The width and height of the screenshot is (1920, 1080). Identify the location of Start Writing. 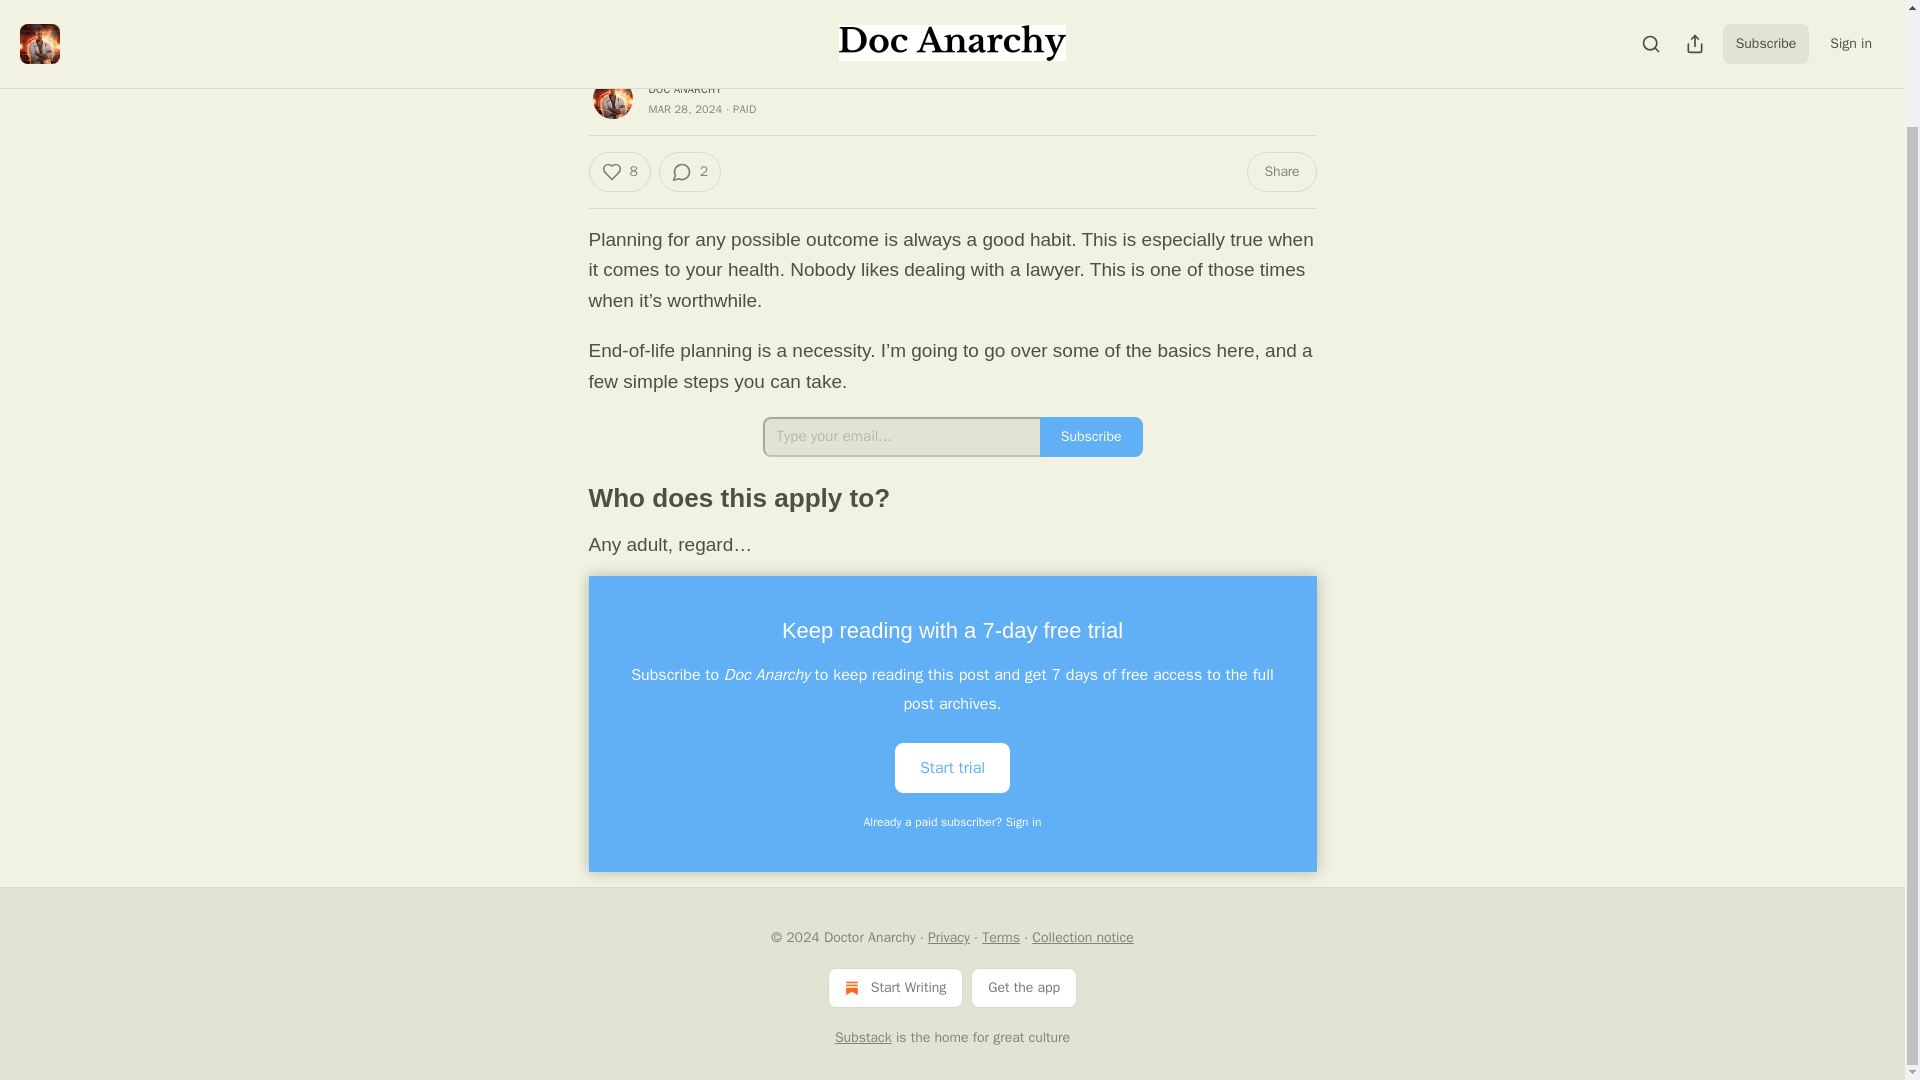
(895, 987).